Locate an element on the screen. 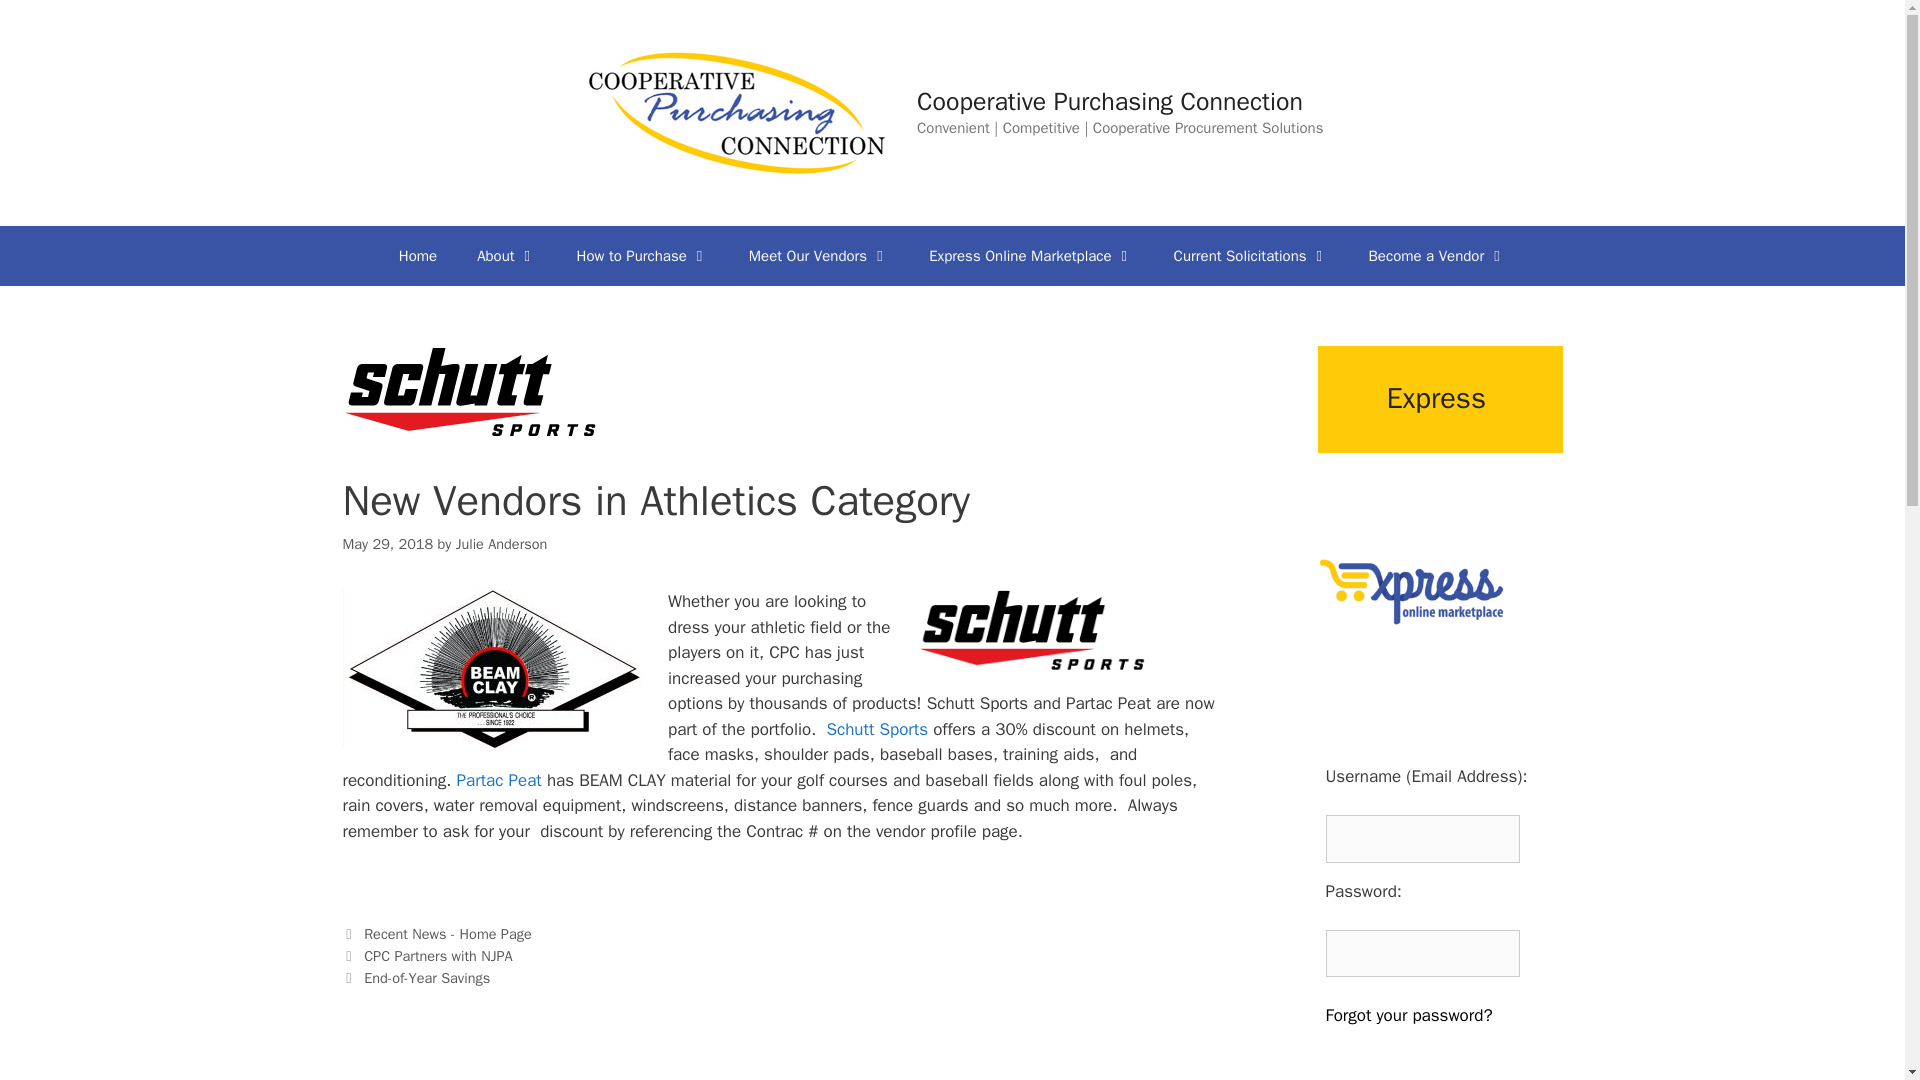  Express Online Marketplace is located at coordinates (1030, 256).